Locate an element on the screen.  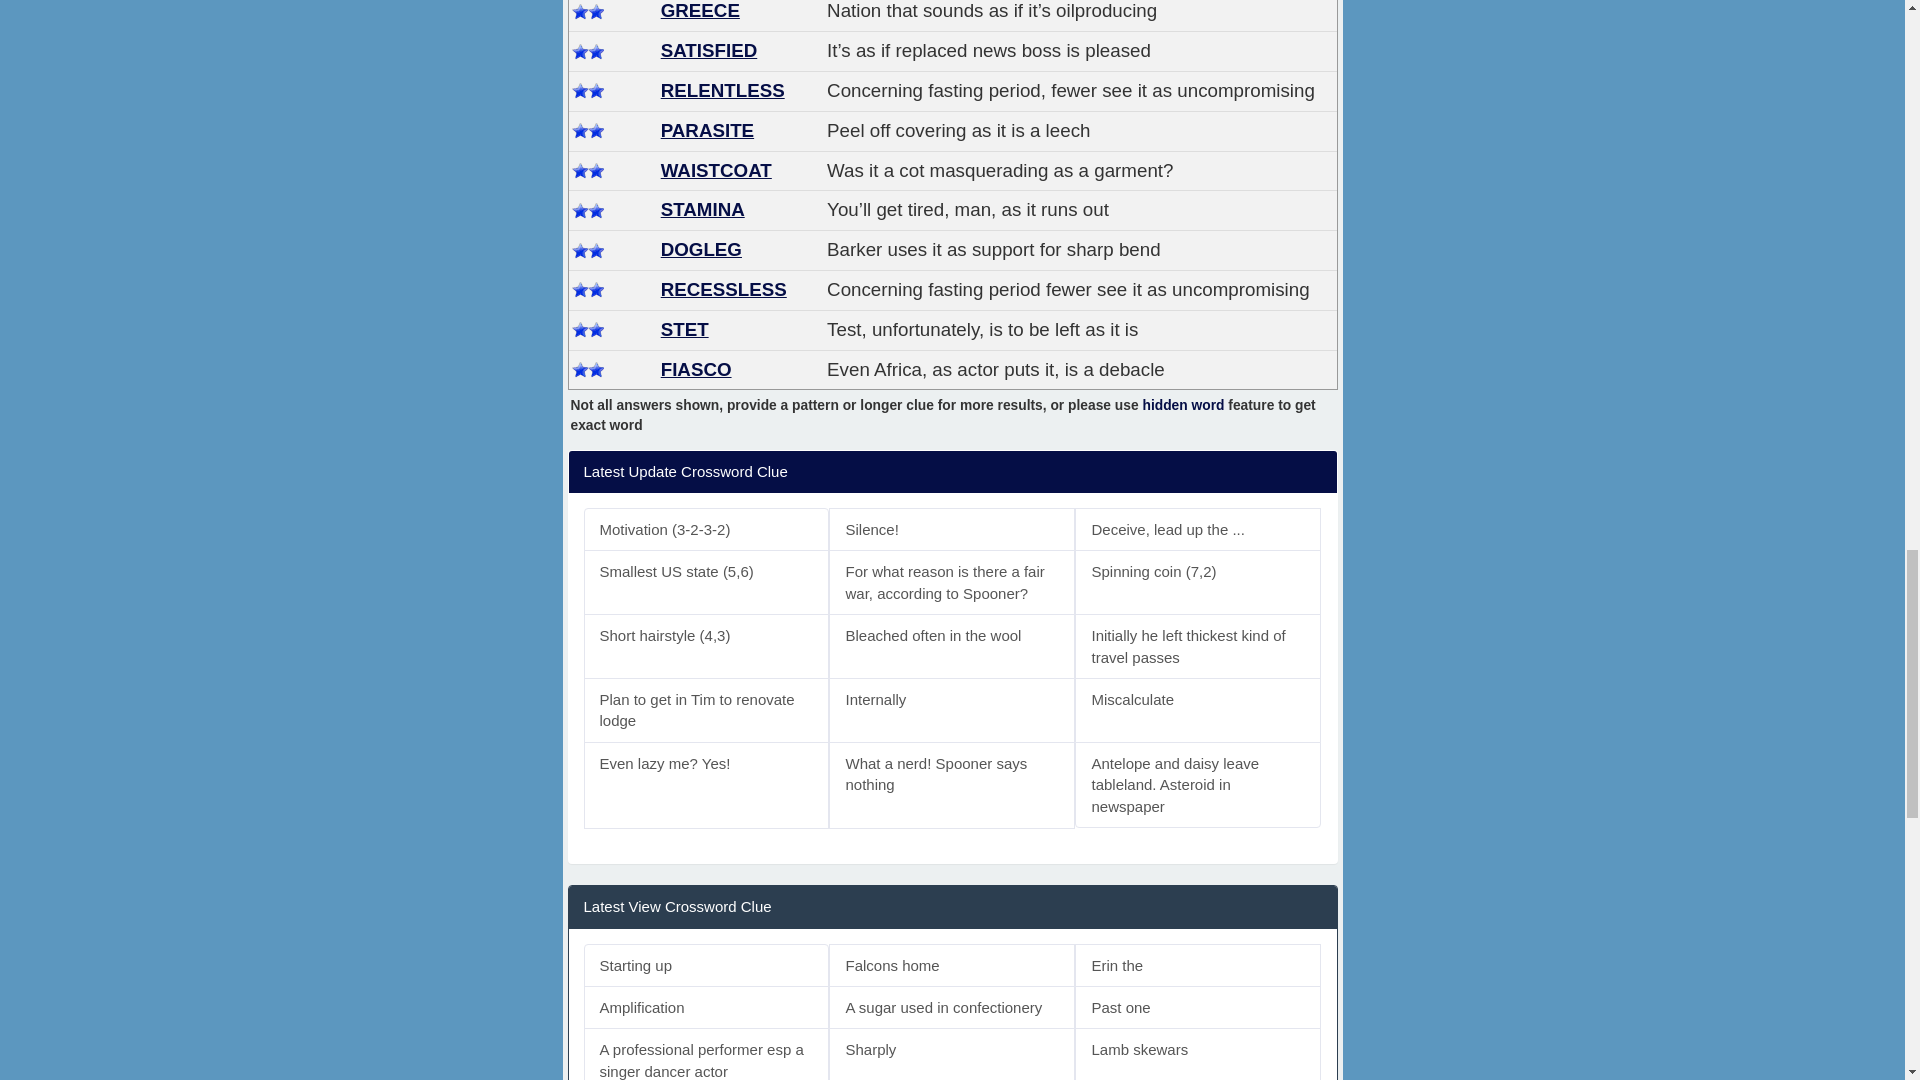
PARASITE is located at coordinates (707, 130).